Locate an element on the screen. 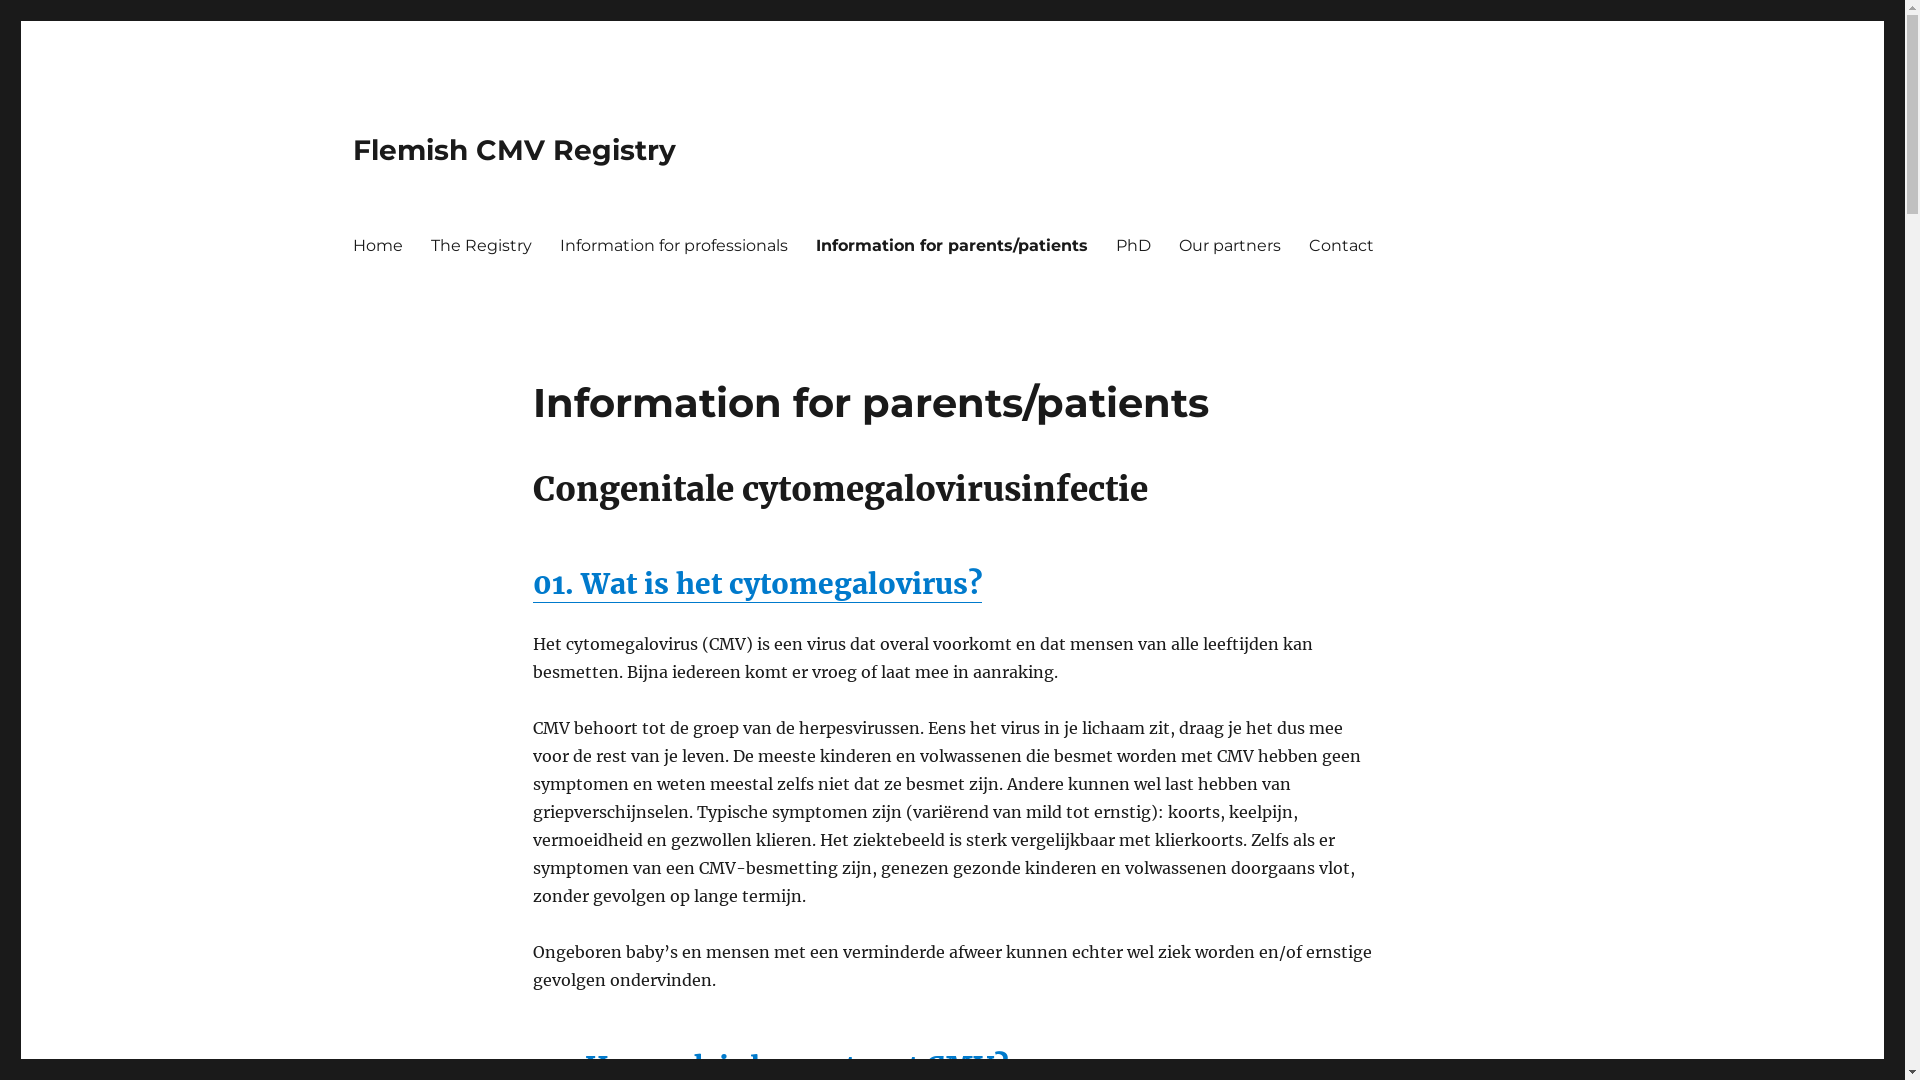  Our partners is located at coordinates (1229, 245).